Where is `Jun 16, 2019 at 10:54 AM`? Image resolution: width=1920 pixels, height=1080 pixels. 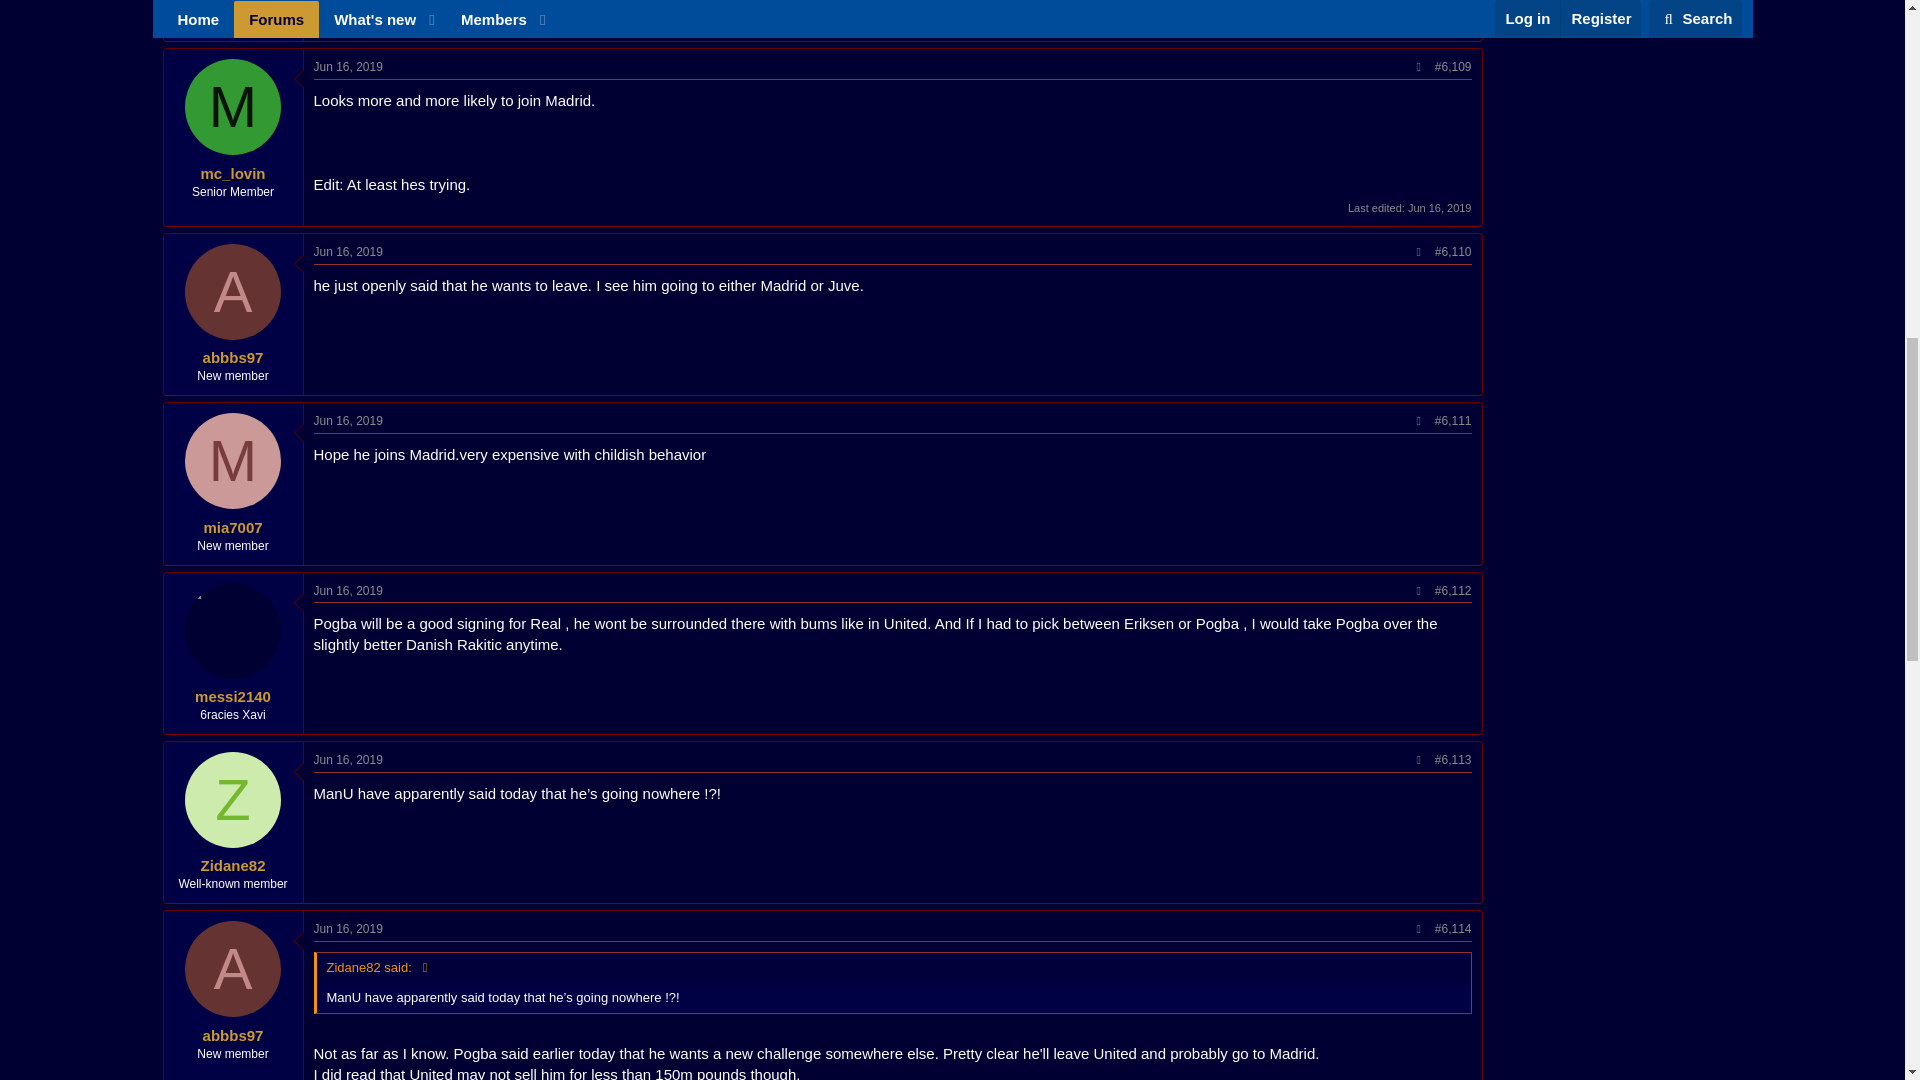 Jun 16, 2019 at 10:54 AM is located at coordinates (1440, 207).